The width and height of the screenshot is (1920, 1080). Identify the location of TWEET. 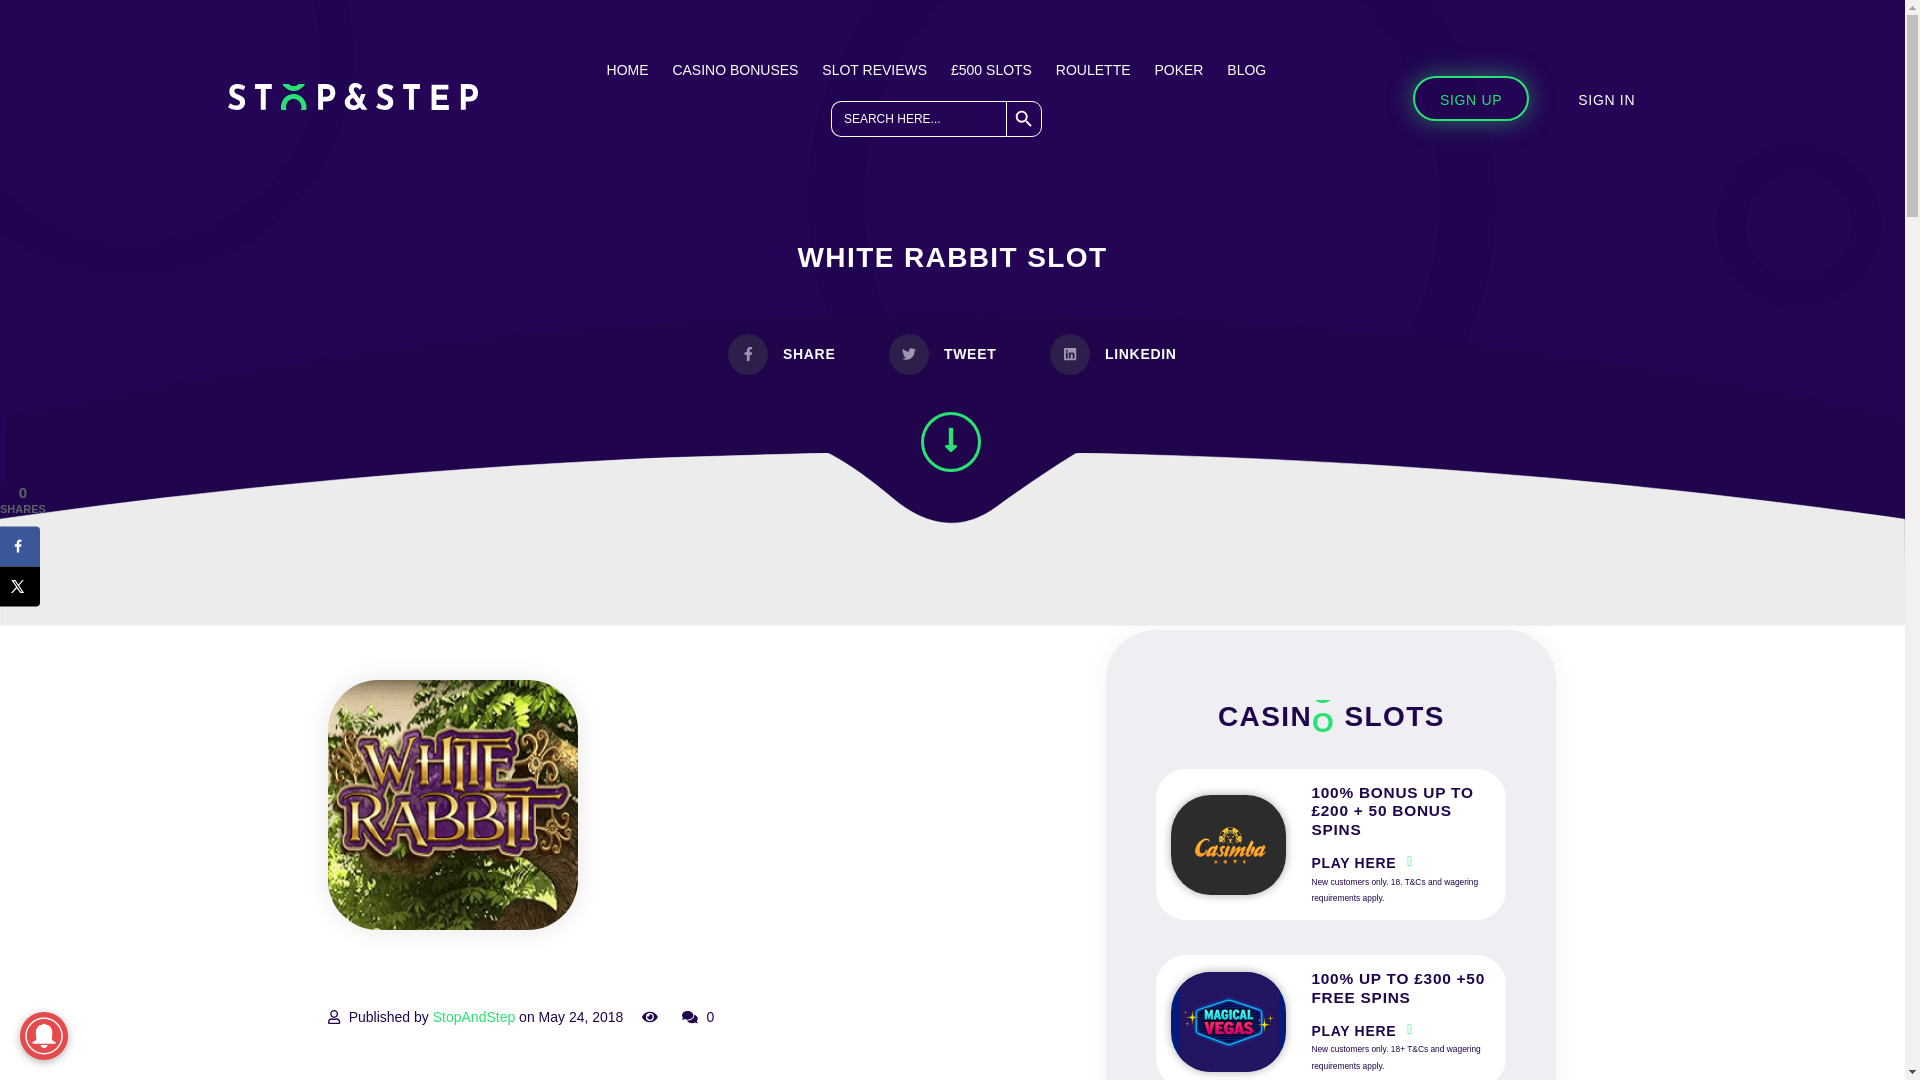
(942, 353).